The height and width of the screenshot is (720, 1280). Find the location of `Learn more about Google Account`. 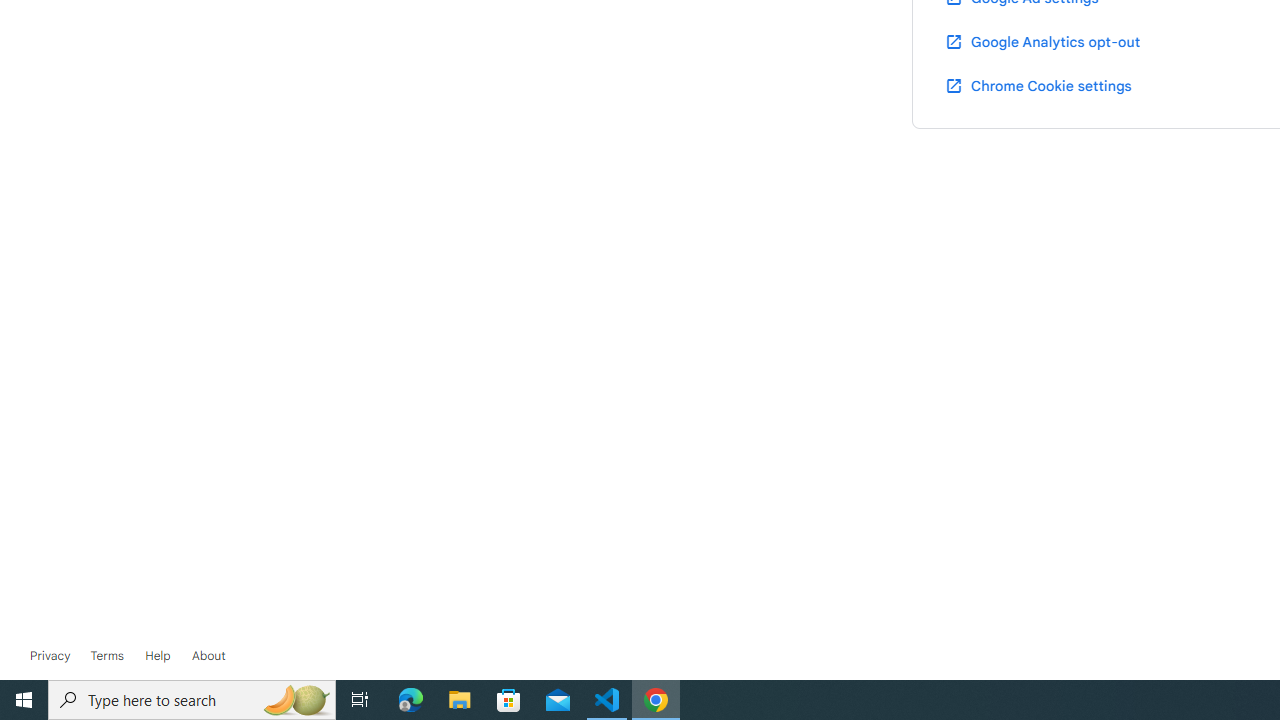

Learn more about Google Account is located at coordinates (208, 656).